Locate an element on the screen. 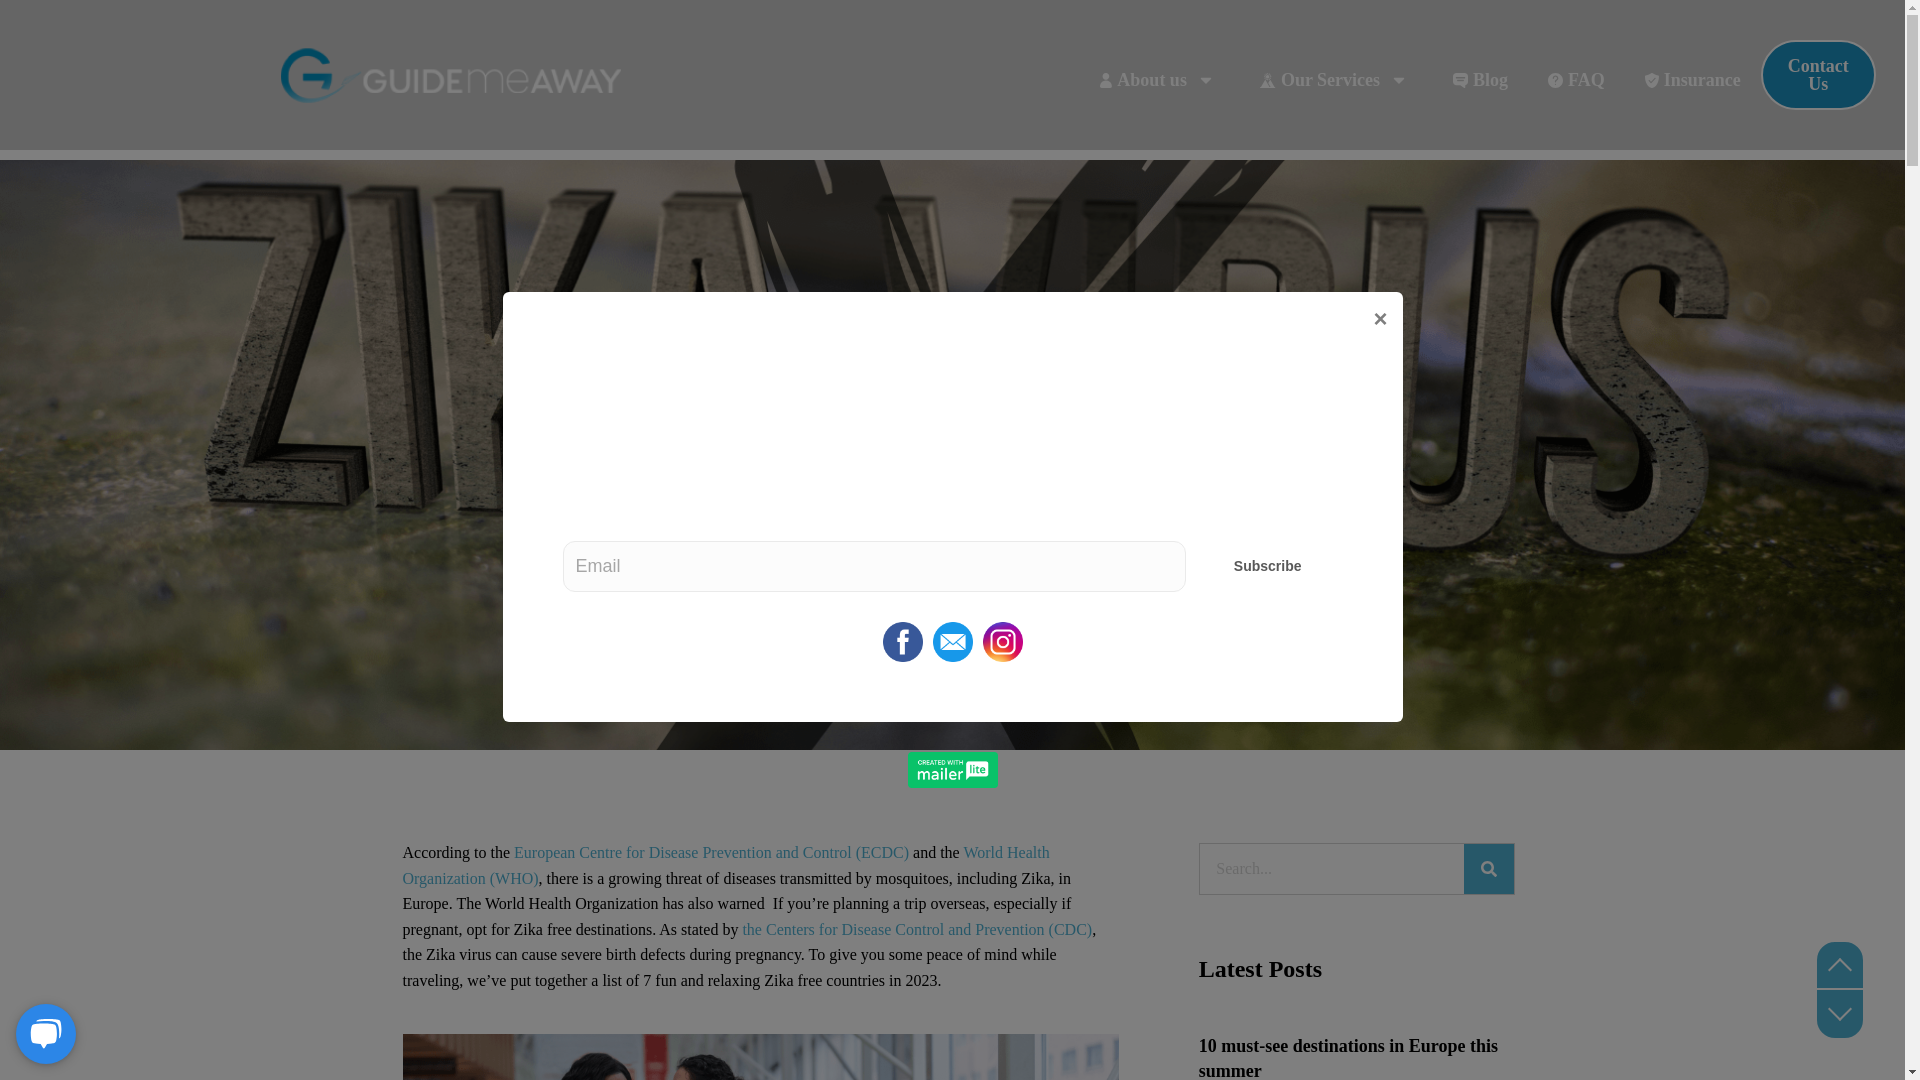  Down is located at coordinates (1839, 1015).